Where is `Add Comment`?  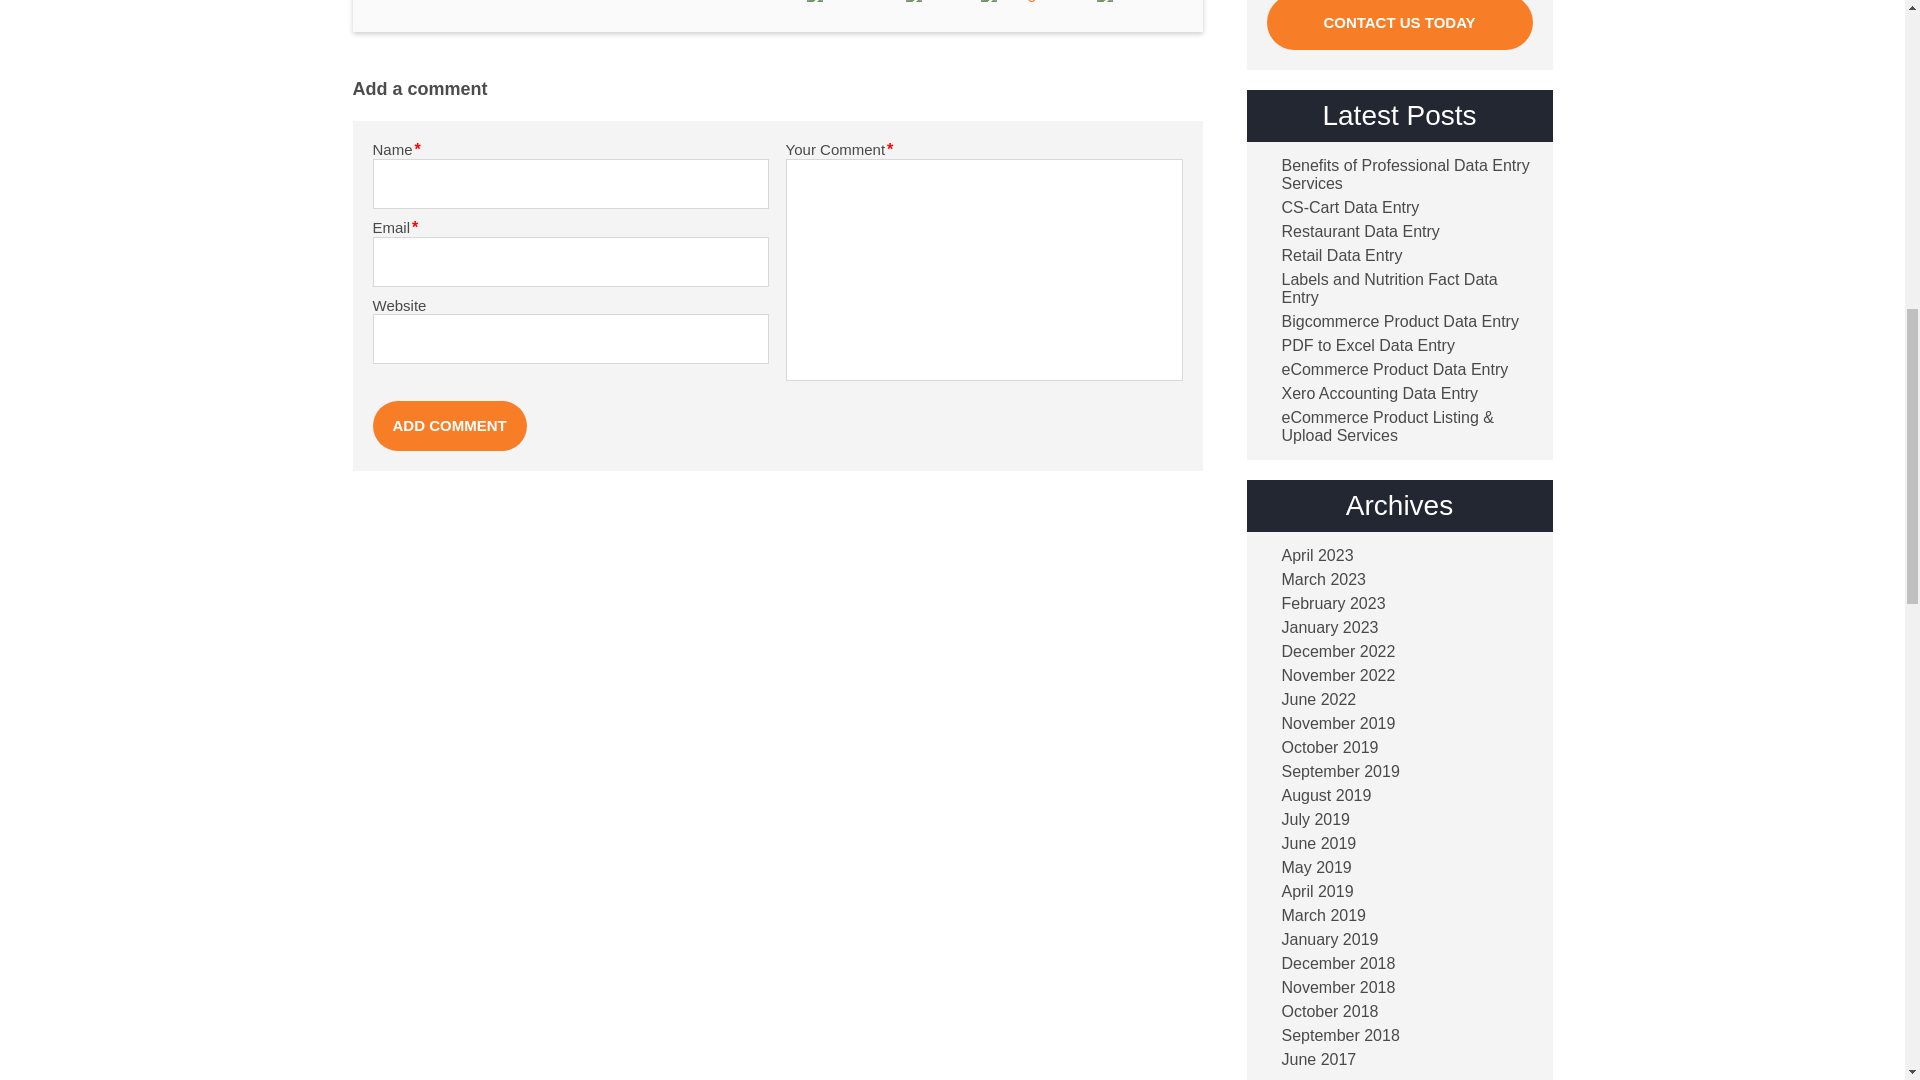 Add Comment is located at coordinates (449, 426).